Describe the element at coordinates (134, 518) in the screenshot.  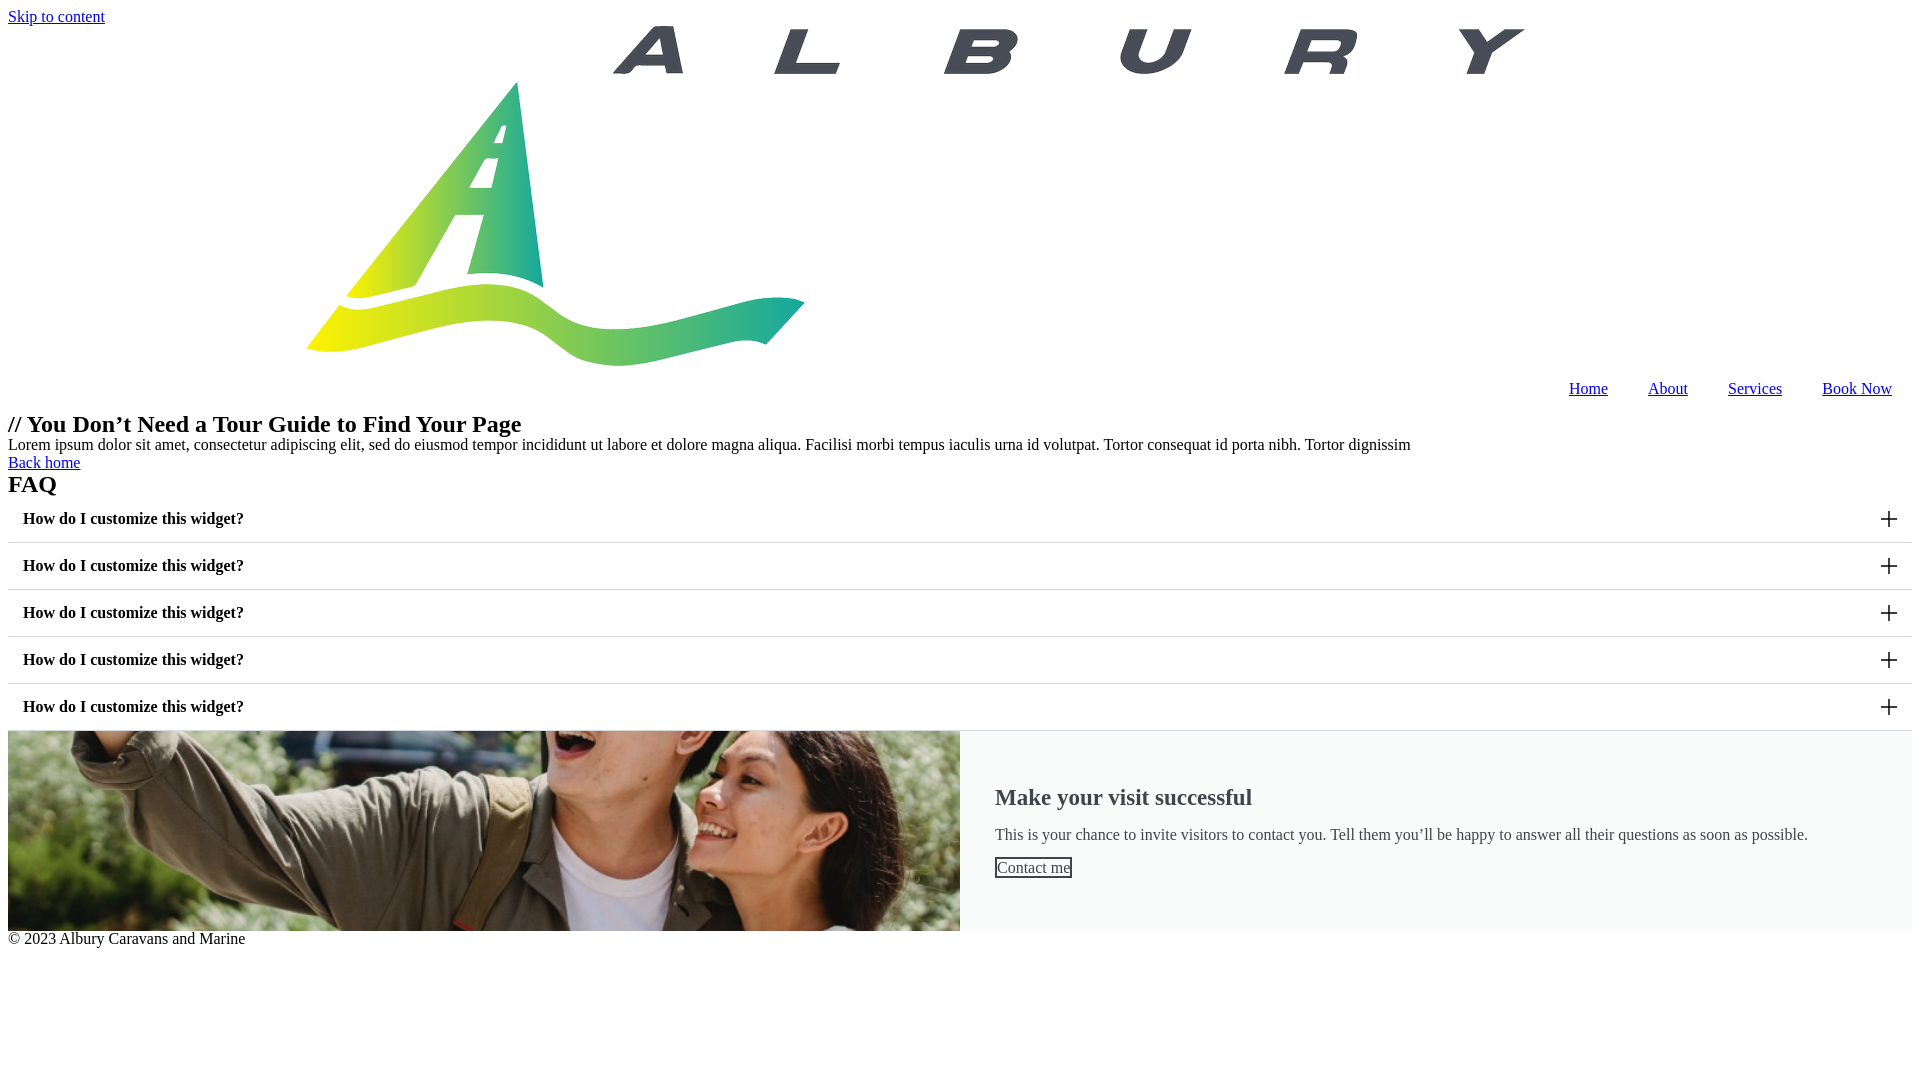
I see `How do I customize this widget?` at that location.